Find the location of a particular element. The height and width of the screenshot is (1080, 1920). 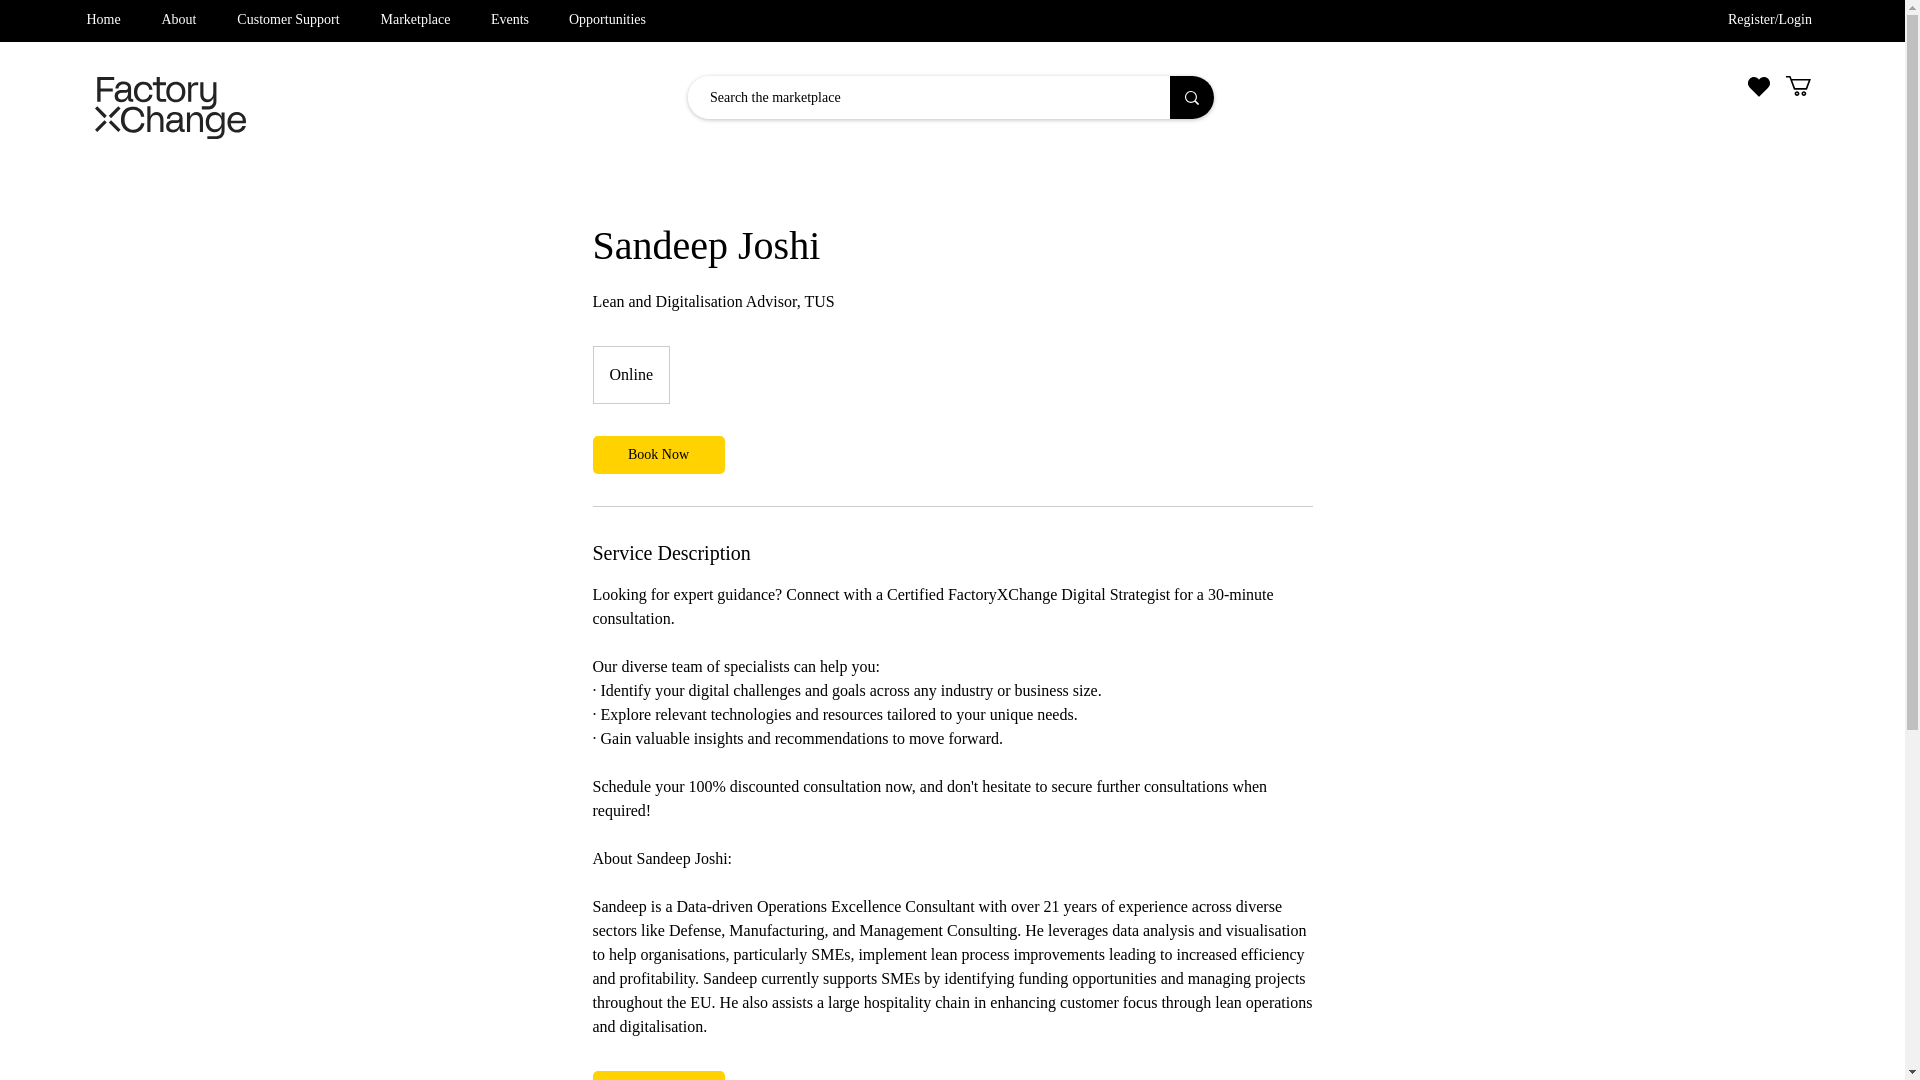

Customer Support is located at coordinates (288, 20).